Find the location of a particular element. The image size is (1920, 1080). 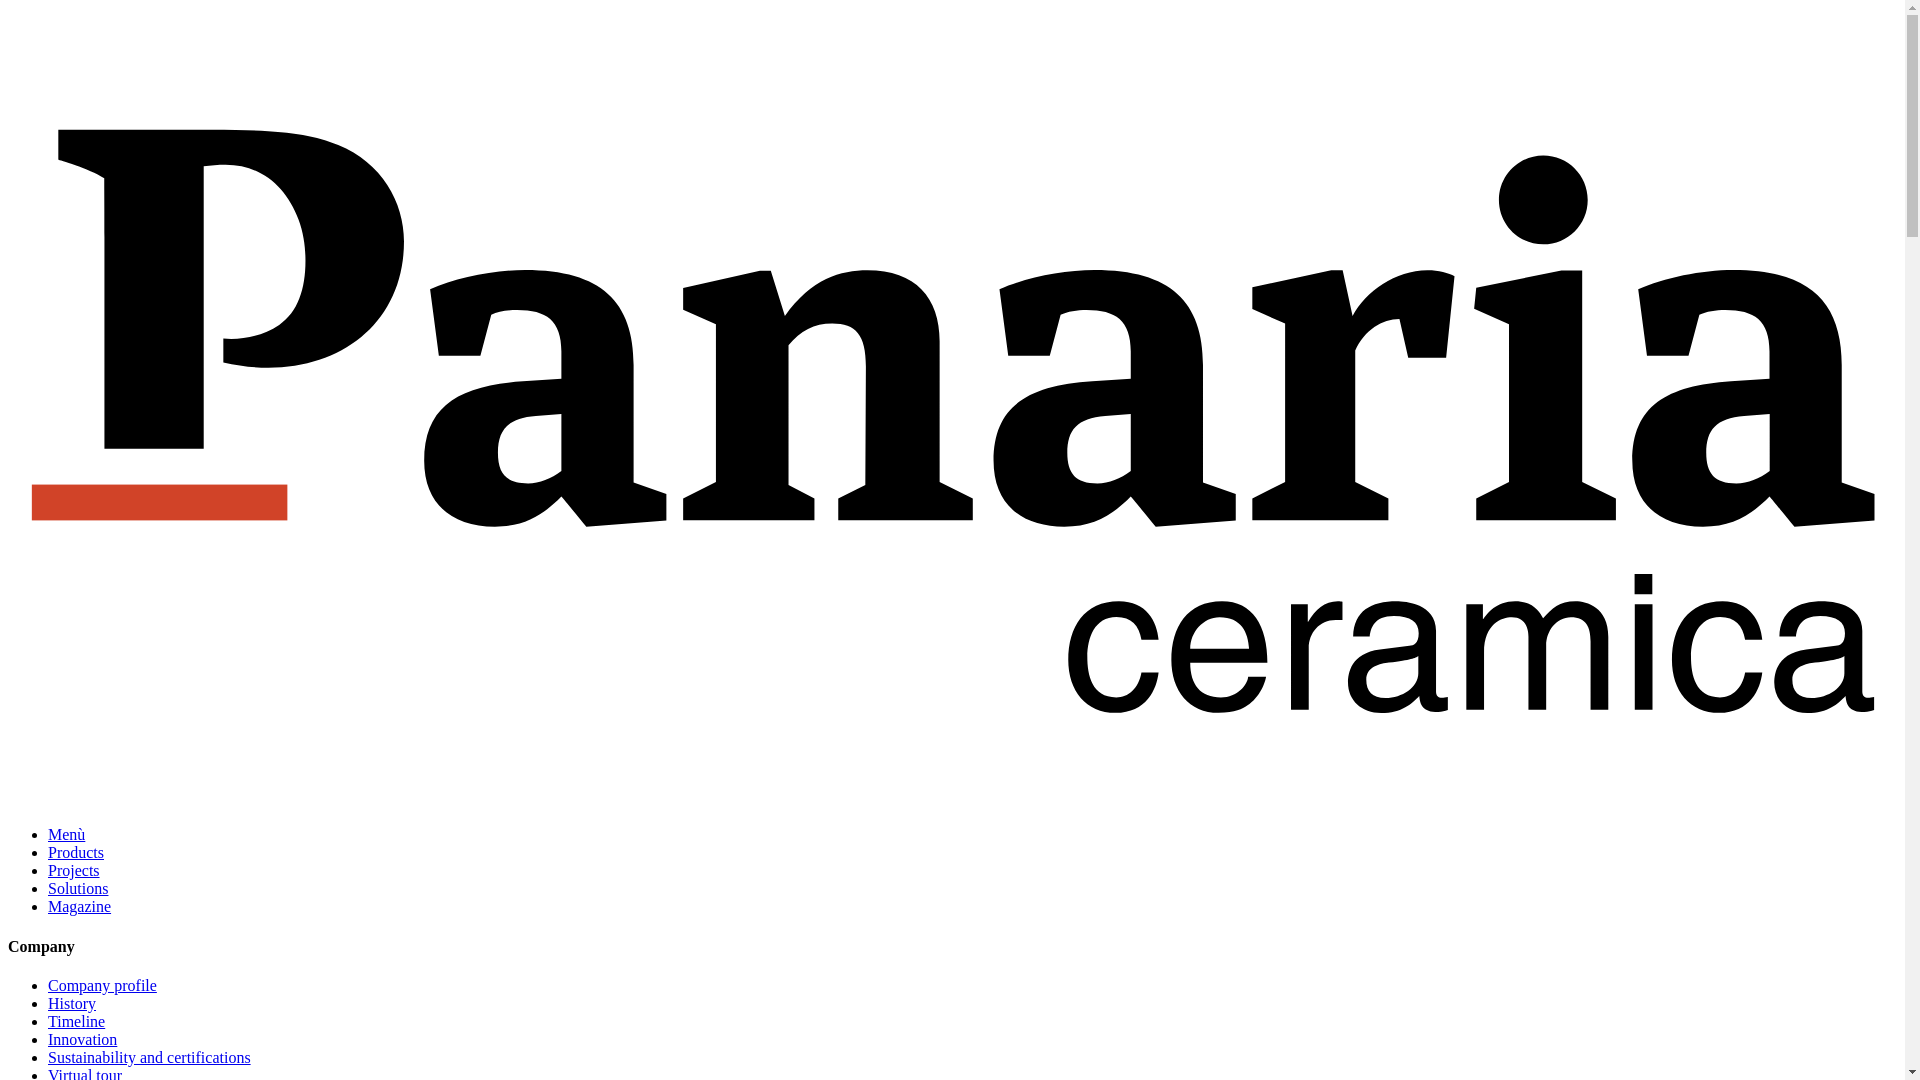

Innovation is located at coordinates (82, 1039).